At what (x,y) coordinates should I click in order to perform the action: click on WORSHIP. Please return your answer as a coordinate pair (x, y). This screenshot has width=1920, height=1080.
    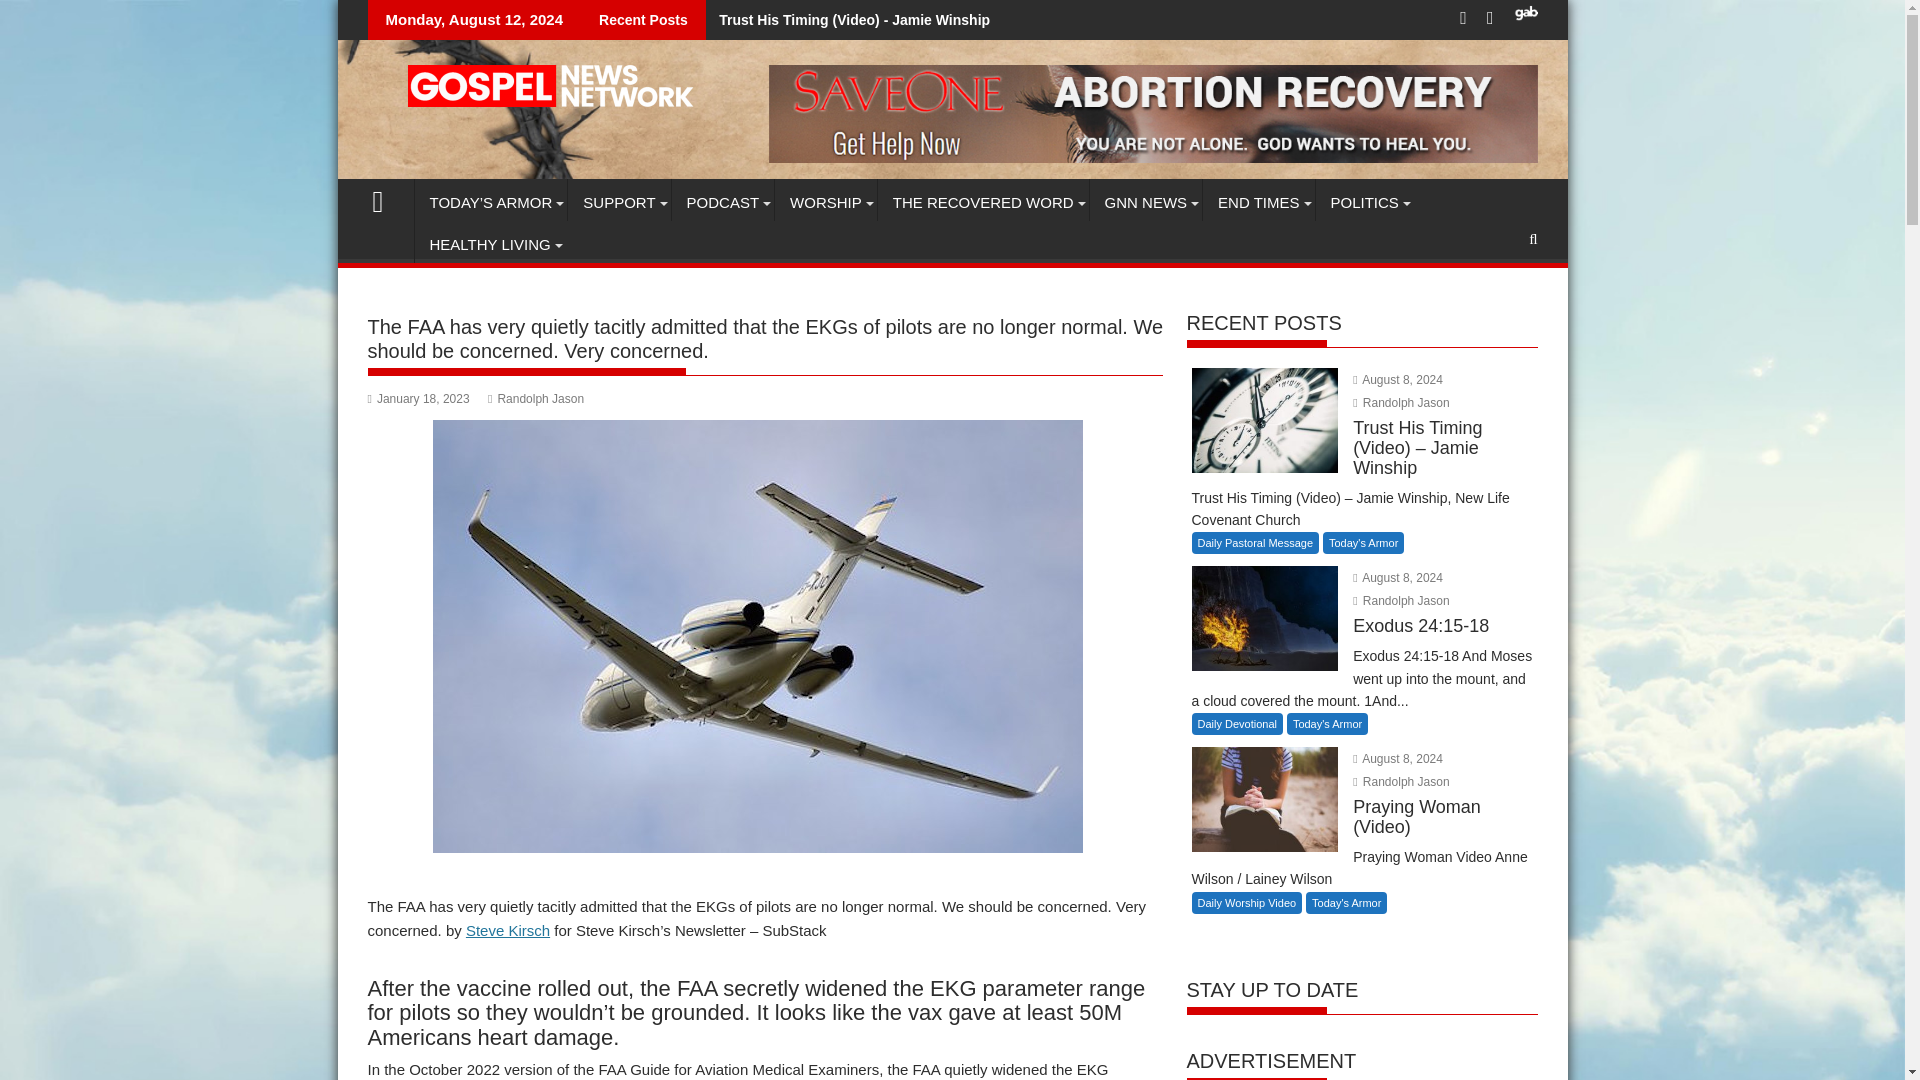
    Looking at the image, I should click on (826, 202).